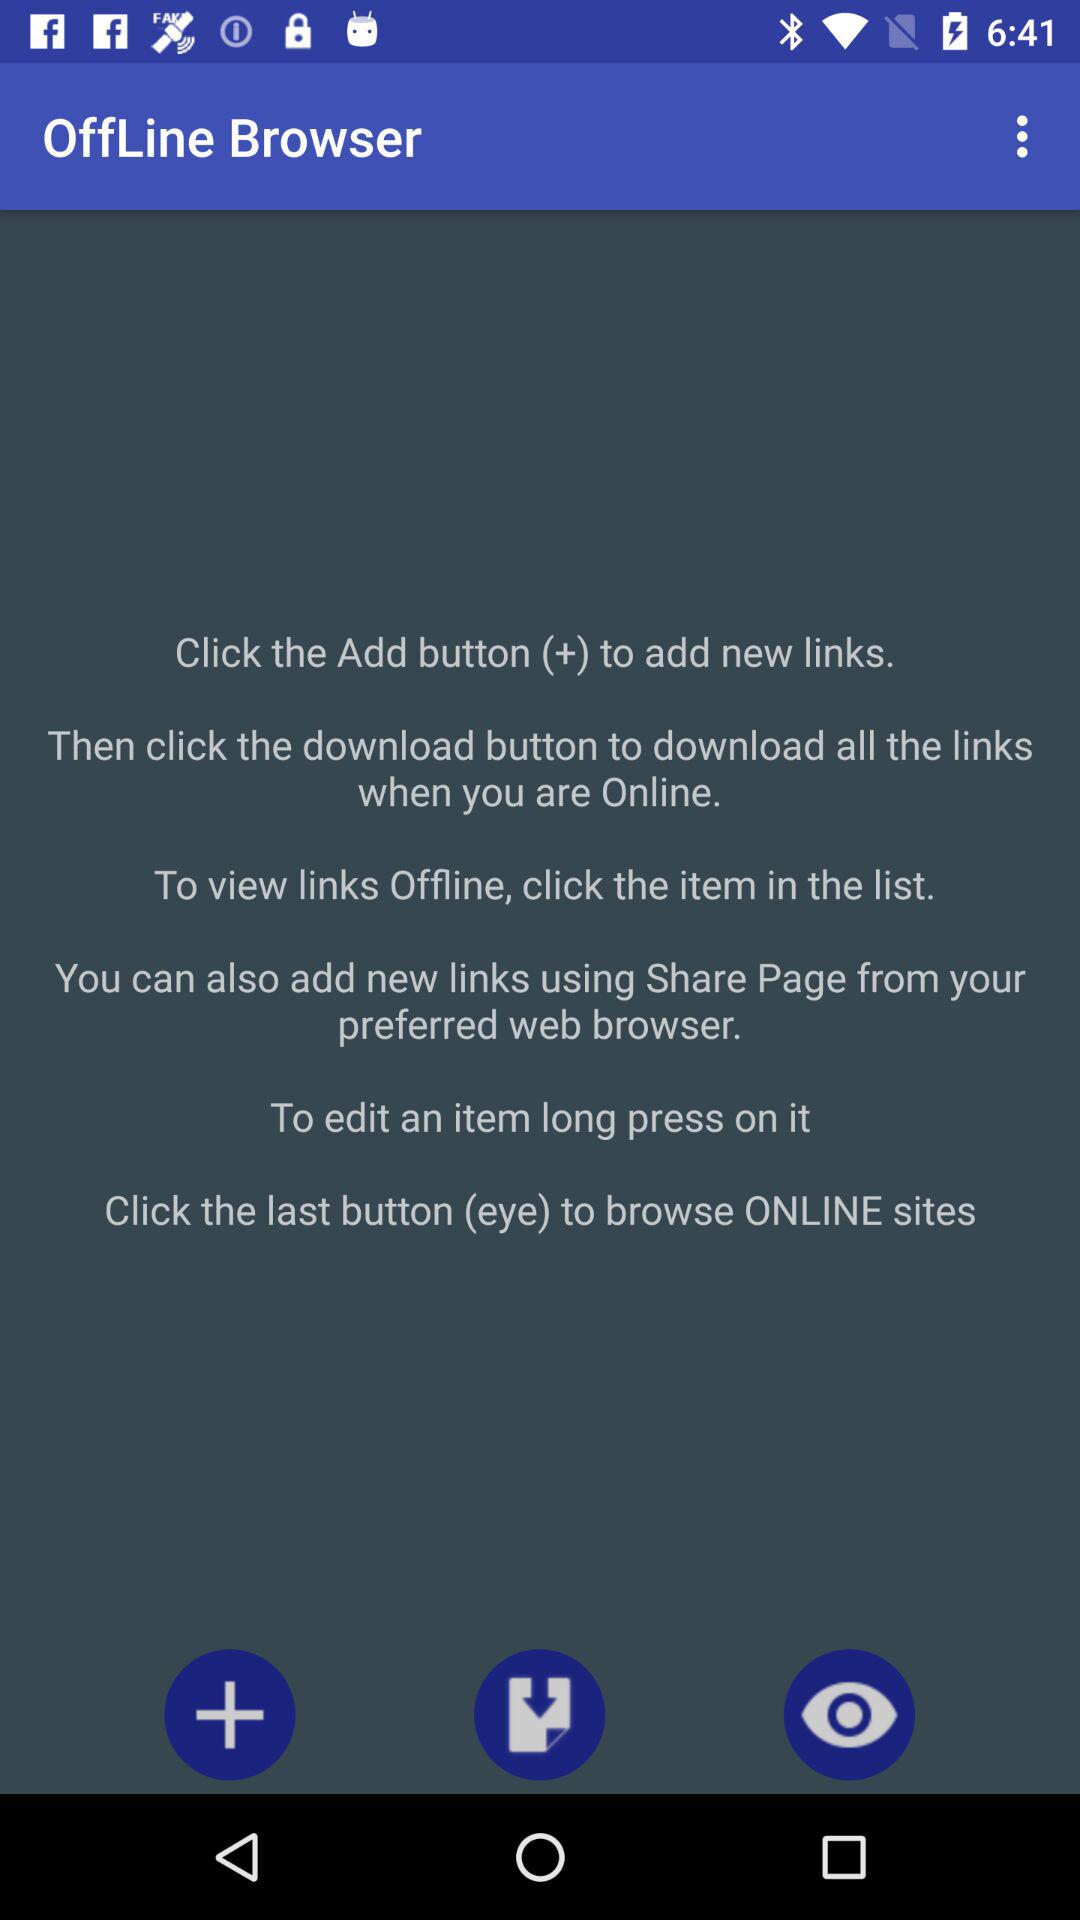 The image size is (1080, 1920). I want to click on turn on the icon to the right of the offline browser, so click(1028, 136).